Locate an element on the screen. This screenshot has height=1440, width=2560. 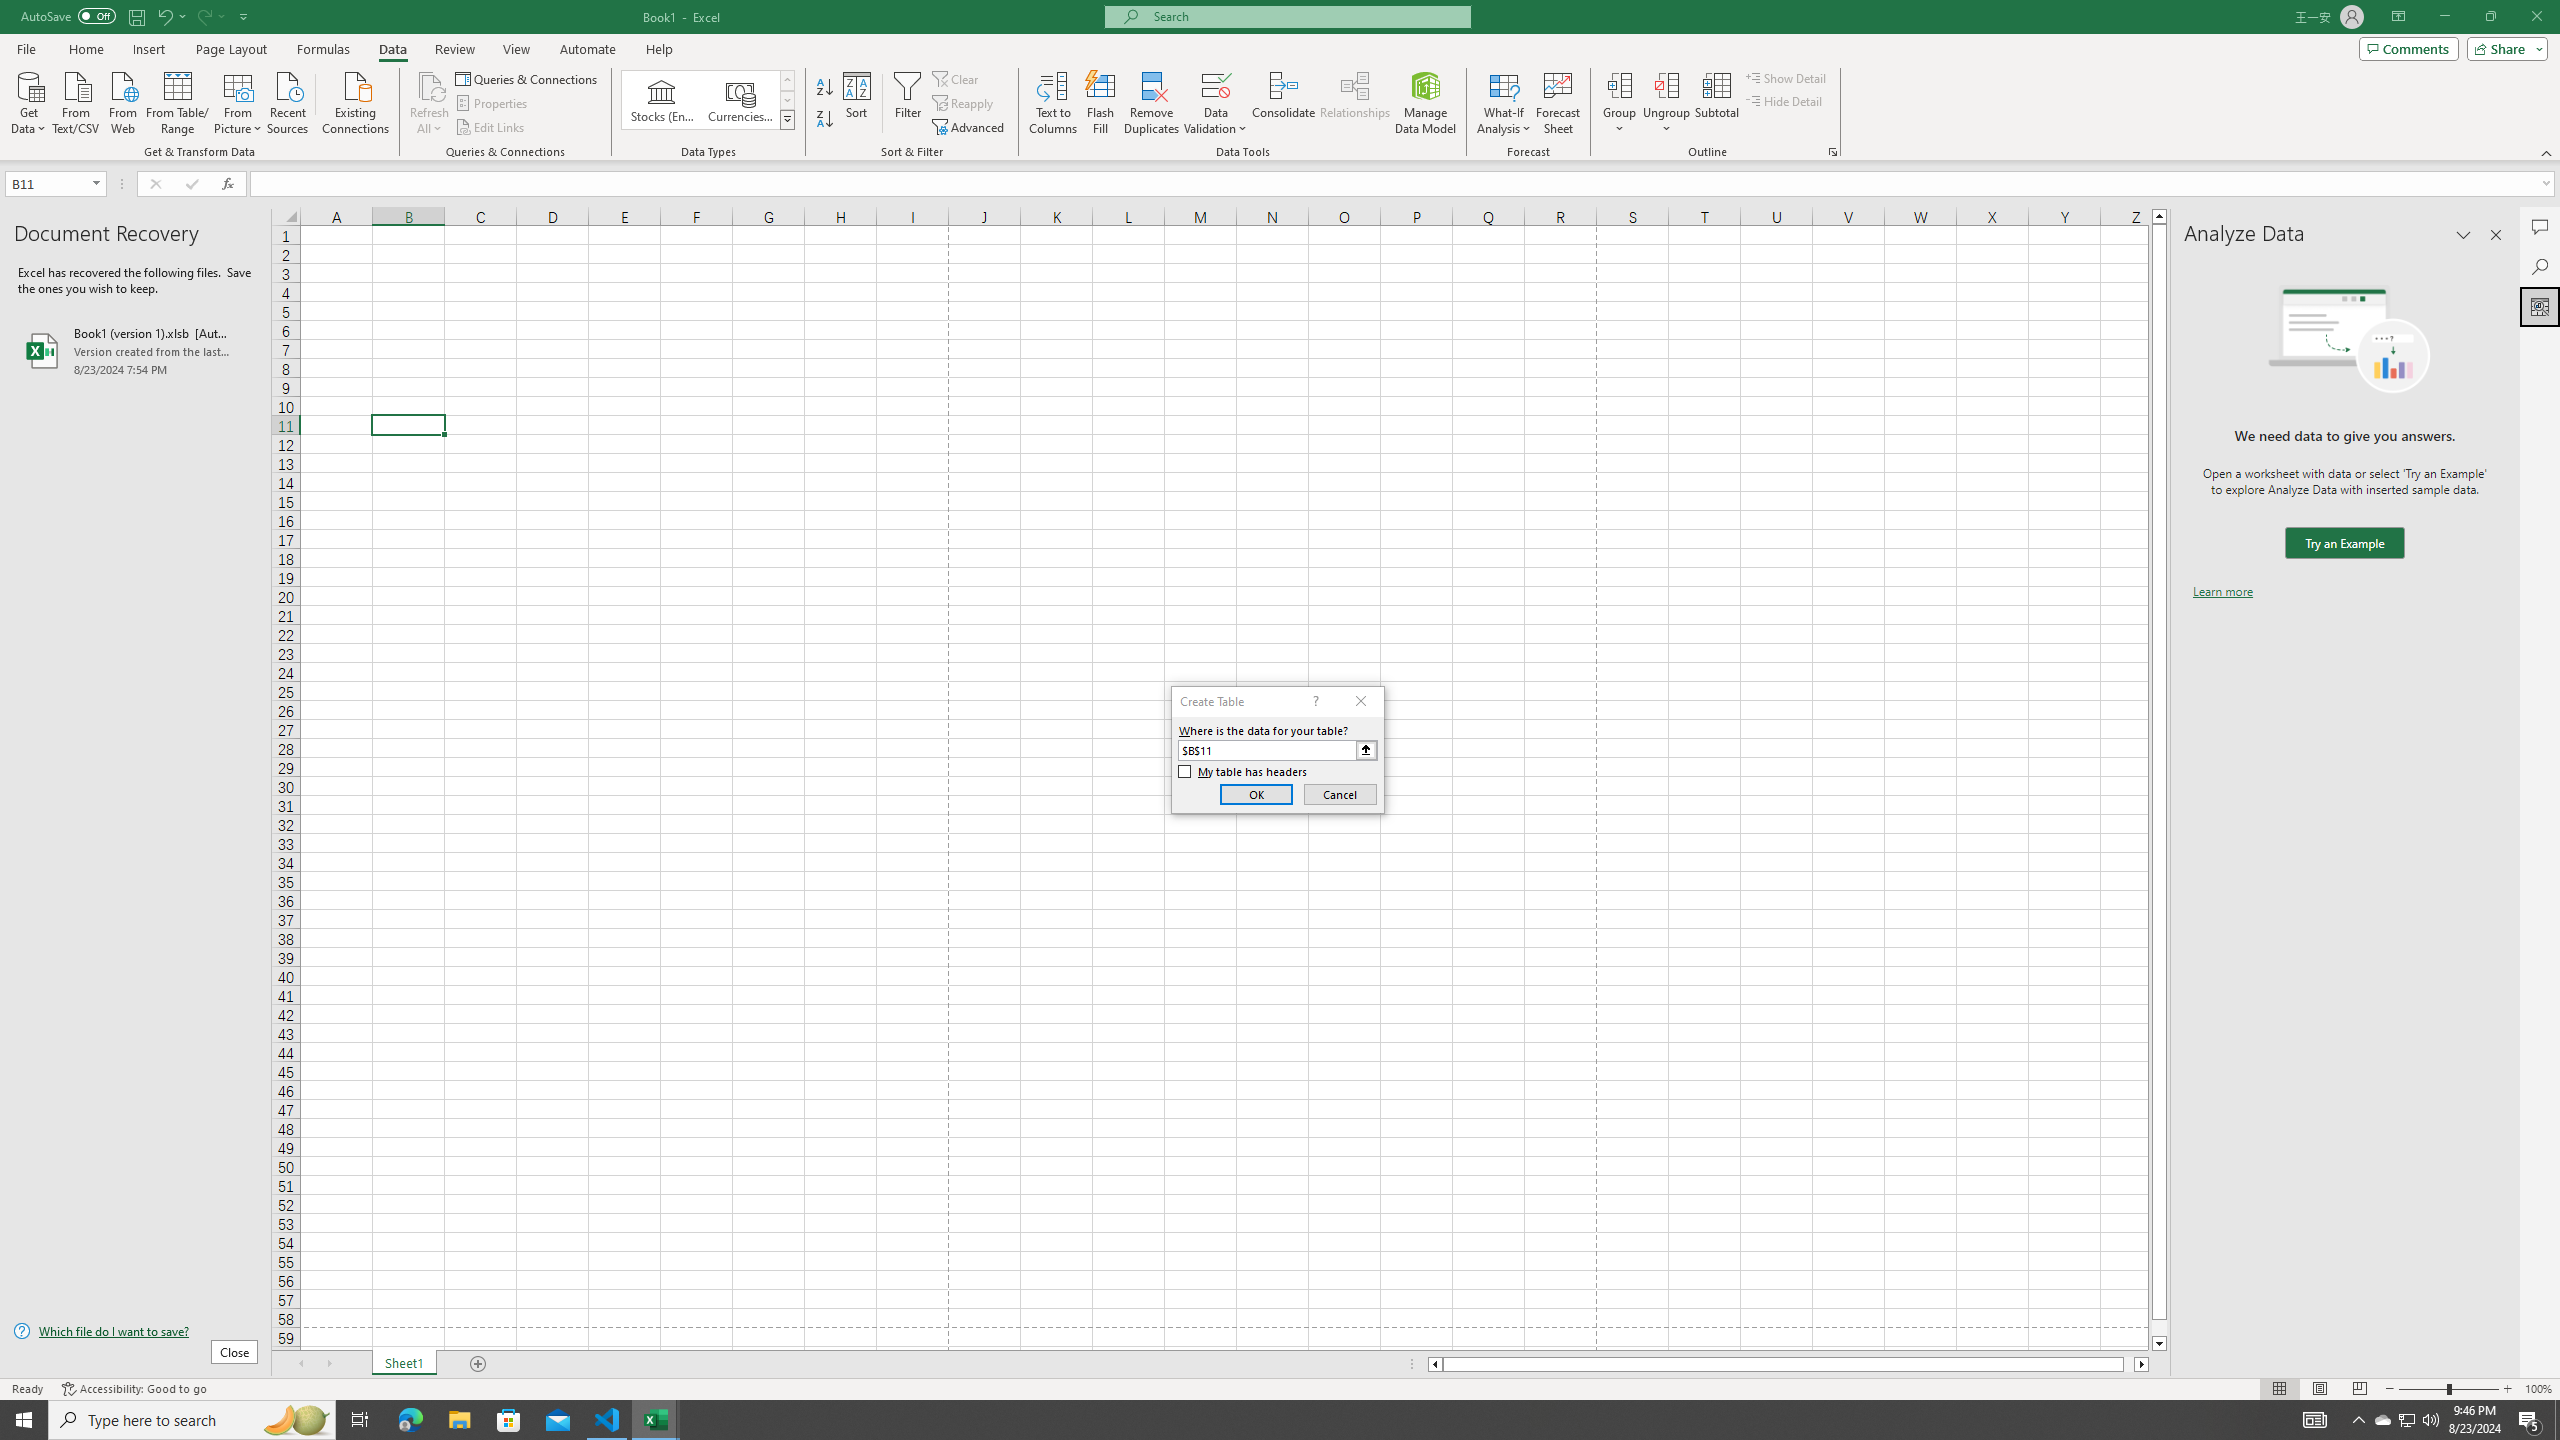
Recent Sources is located at coordinates (288, 101).